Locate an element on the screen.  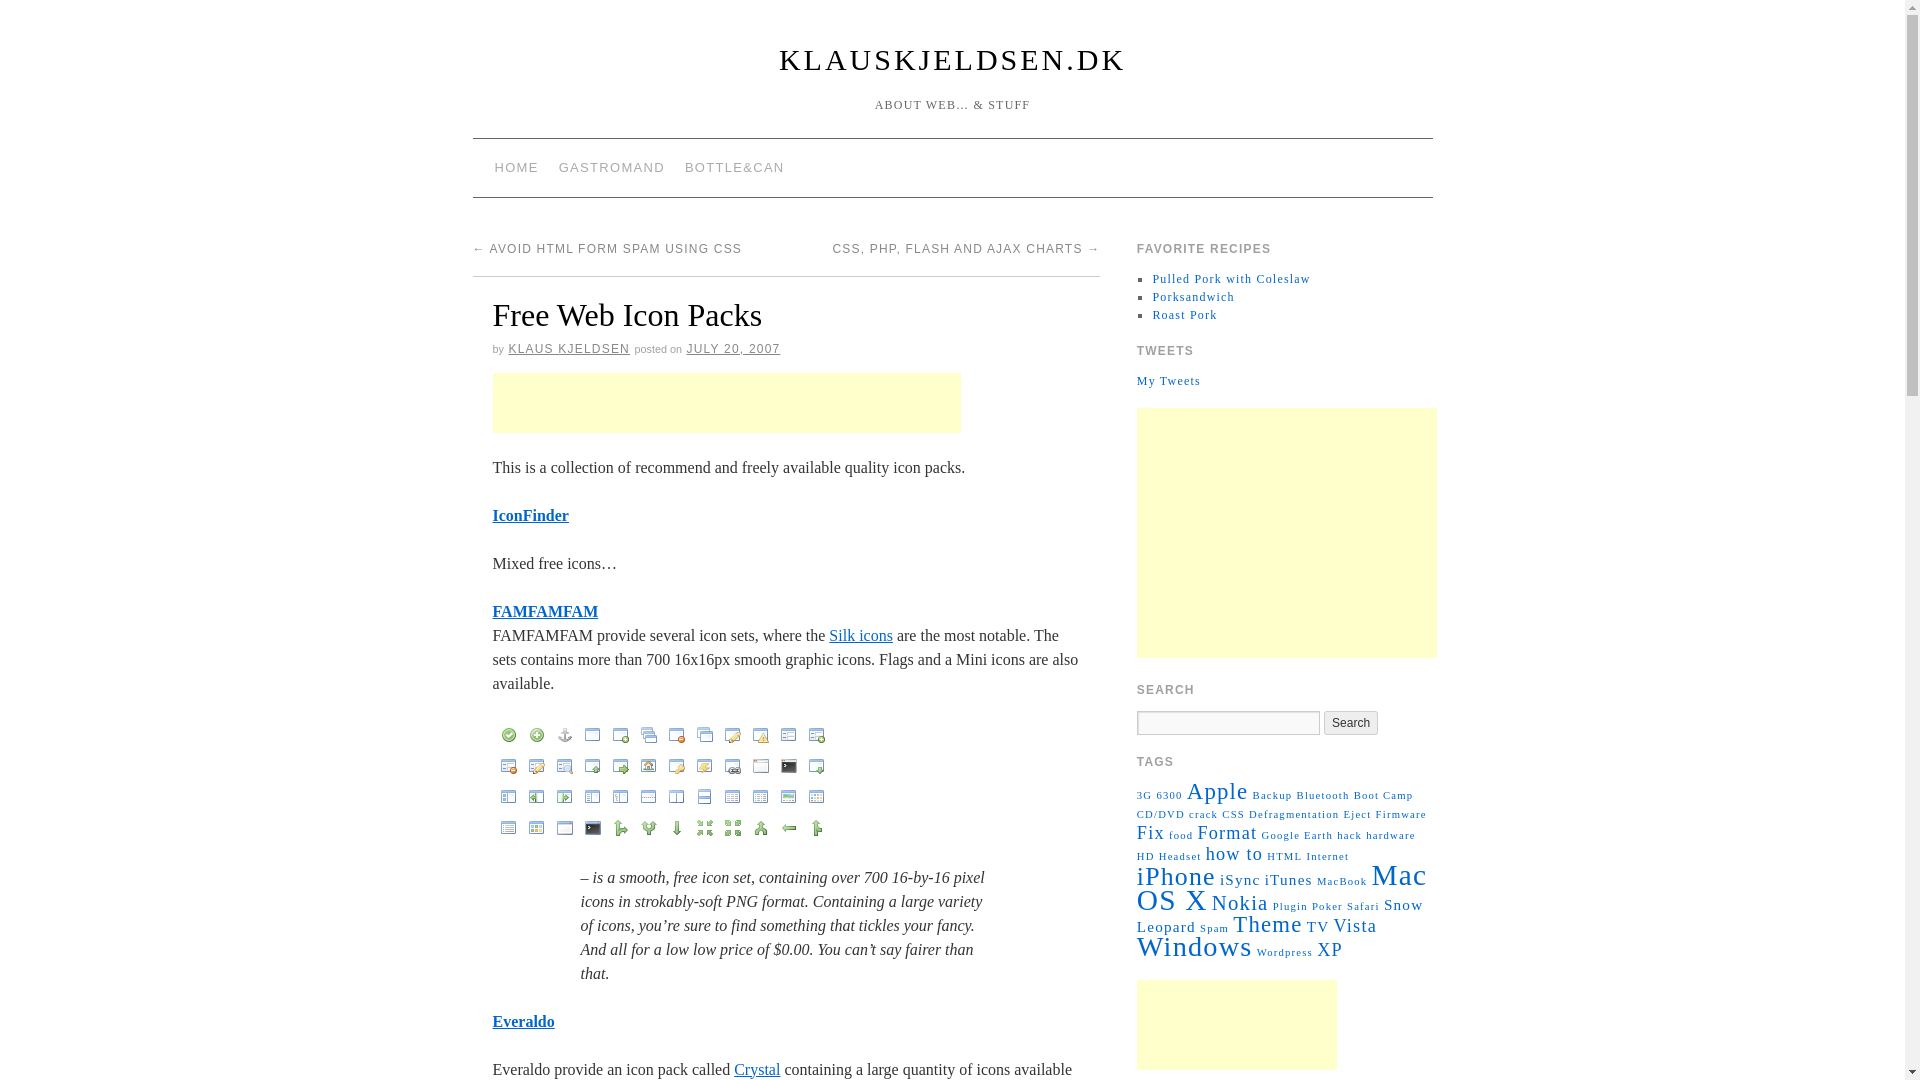
GASTROMAND is located at coordinates (612, 168).